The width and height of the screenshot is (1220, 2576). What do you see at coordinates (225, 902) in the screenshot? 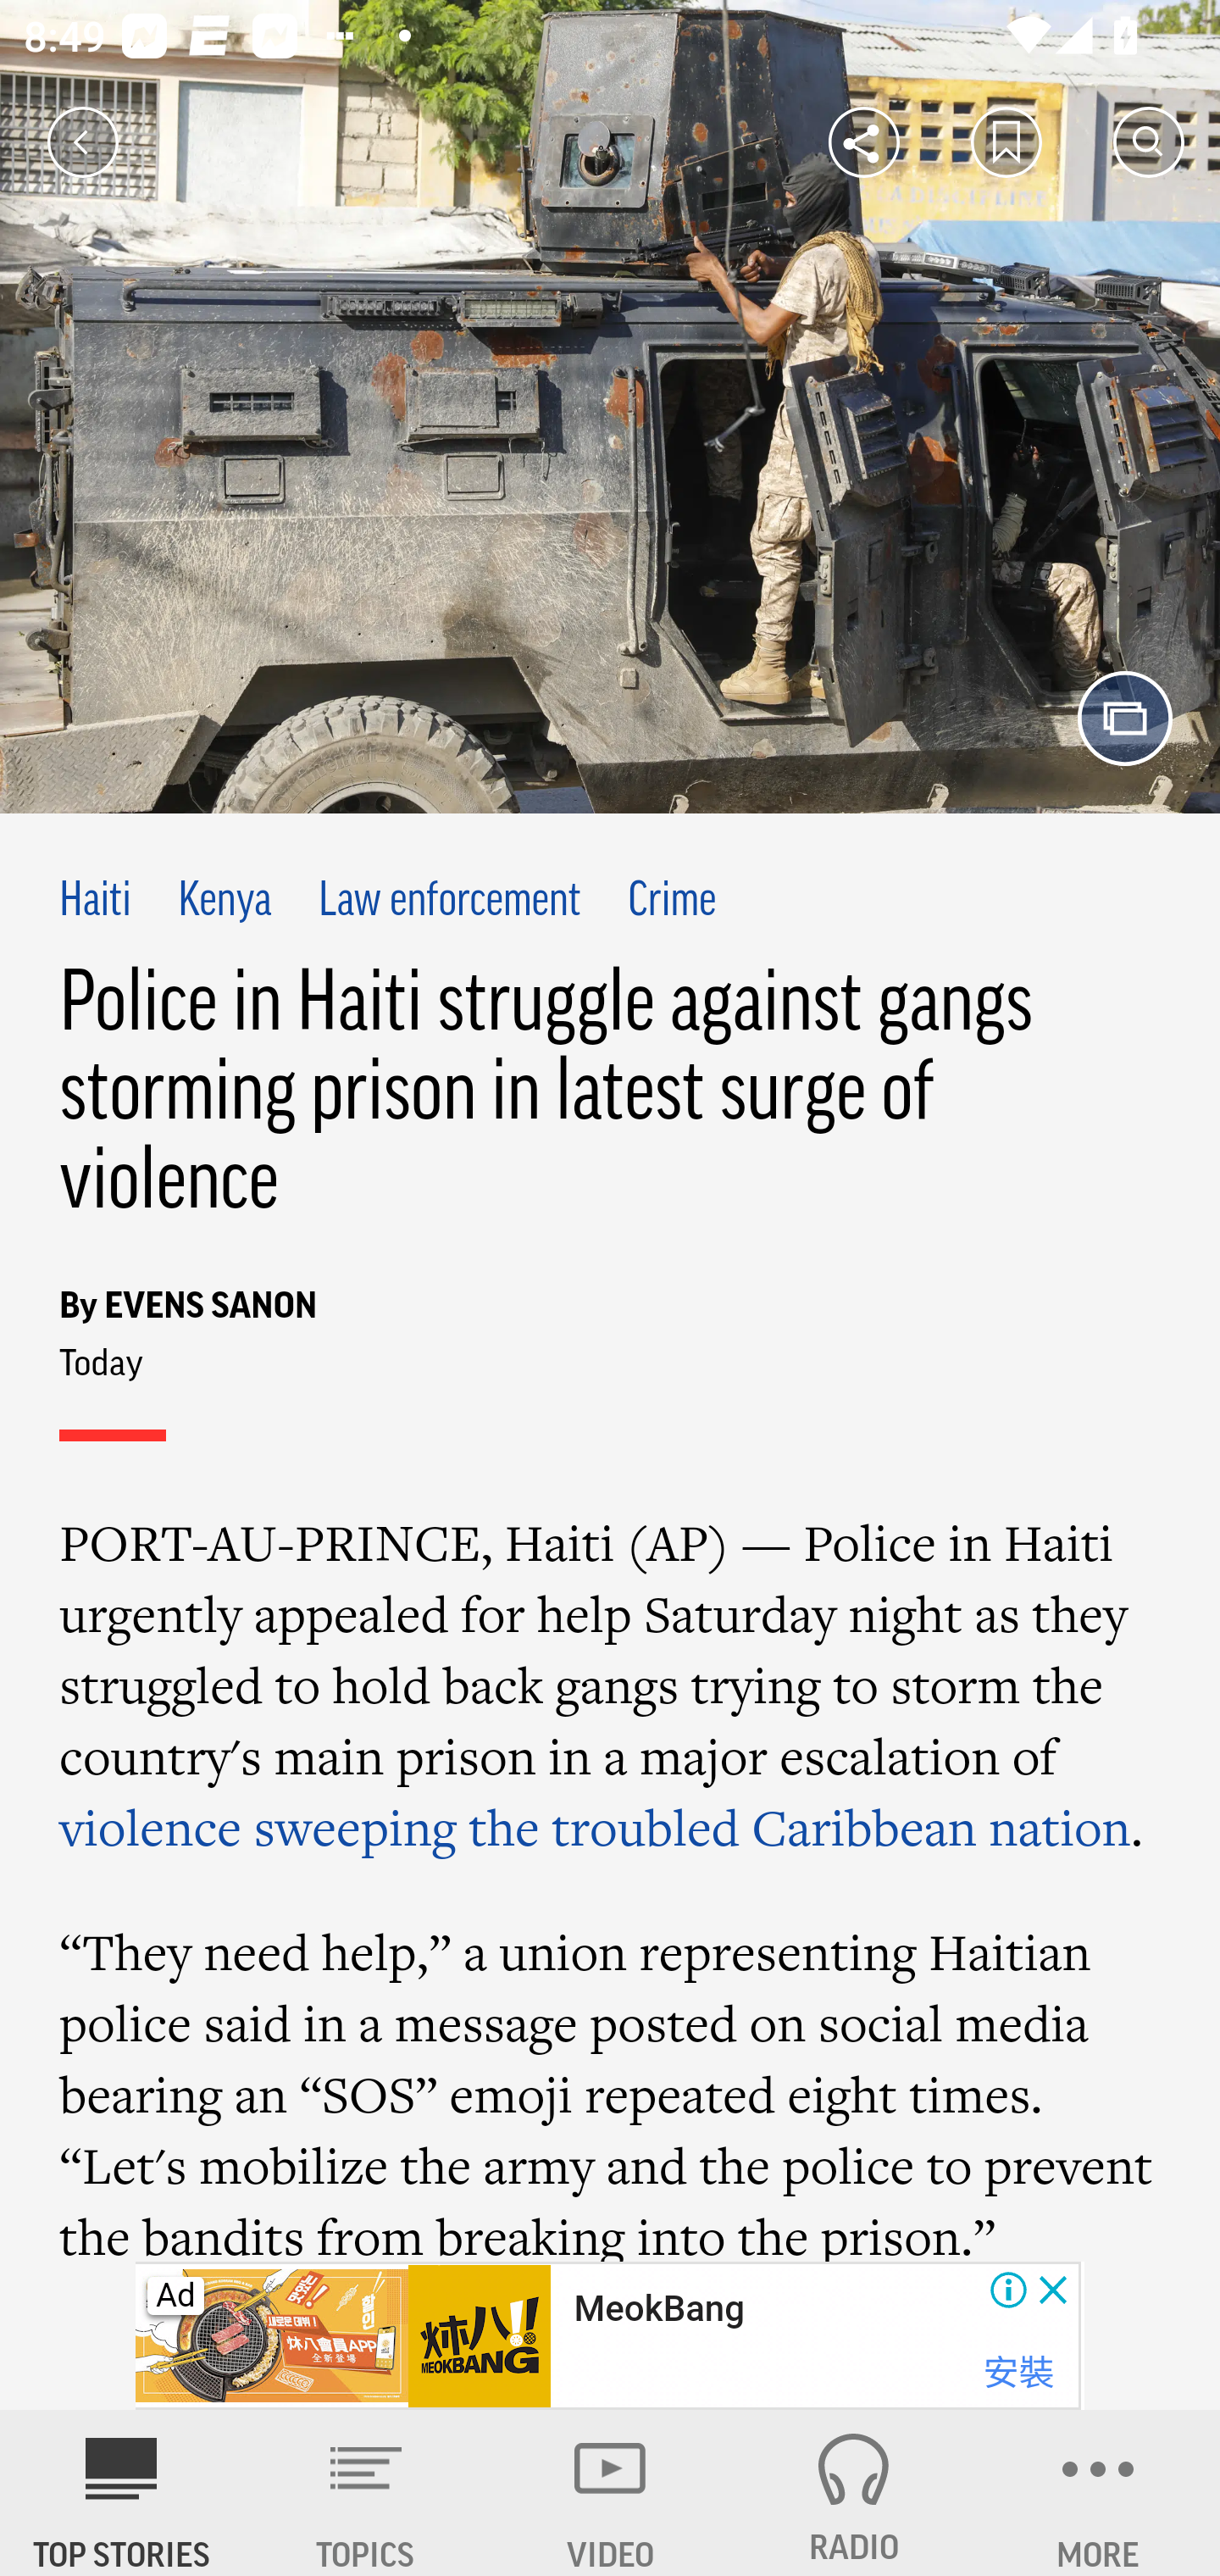
I see `Kenya` at bounding box center [225, 902].